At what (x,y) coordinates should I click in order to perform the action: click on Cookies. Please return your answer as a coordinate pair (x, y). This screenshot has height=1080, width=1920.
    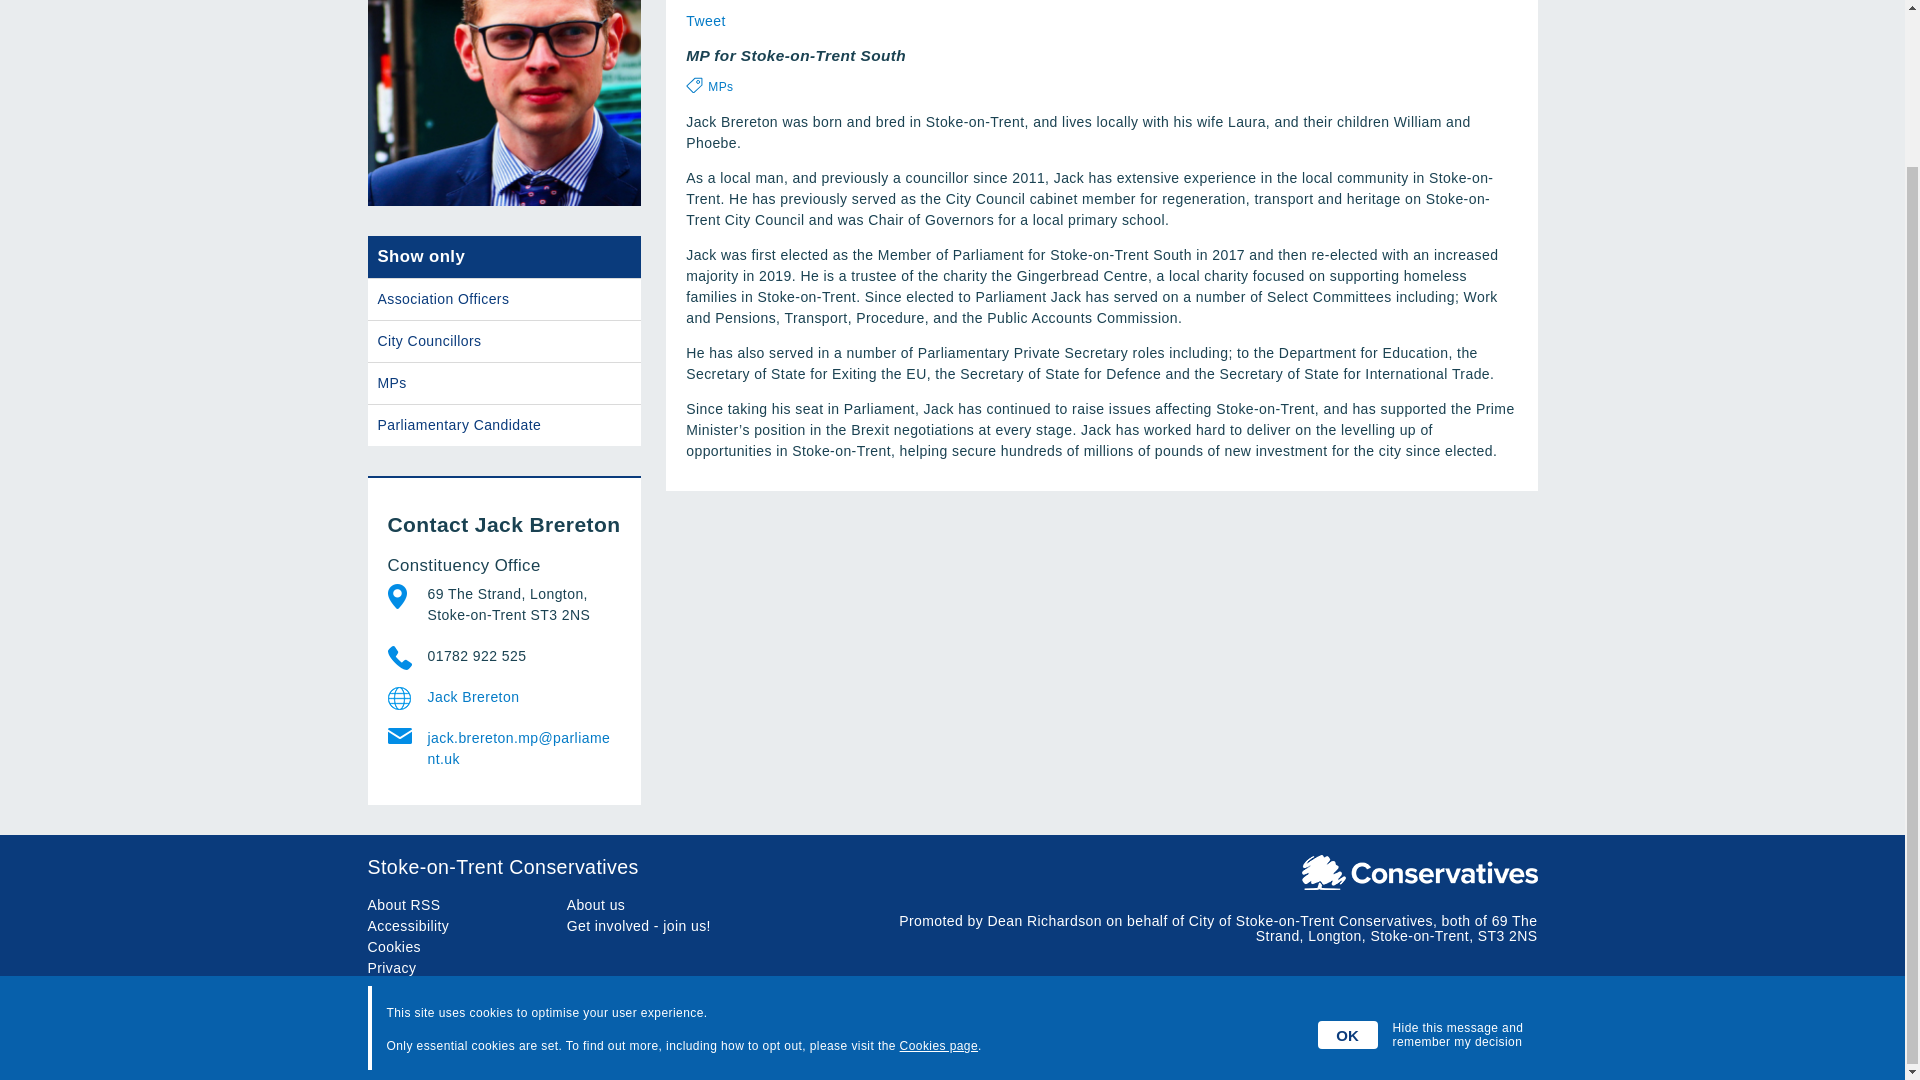
    Looking at the image, I should click on (395, 946).